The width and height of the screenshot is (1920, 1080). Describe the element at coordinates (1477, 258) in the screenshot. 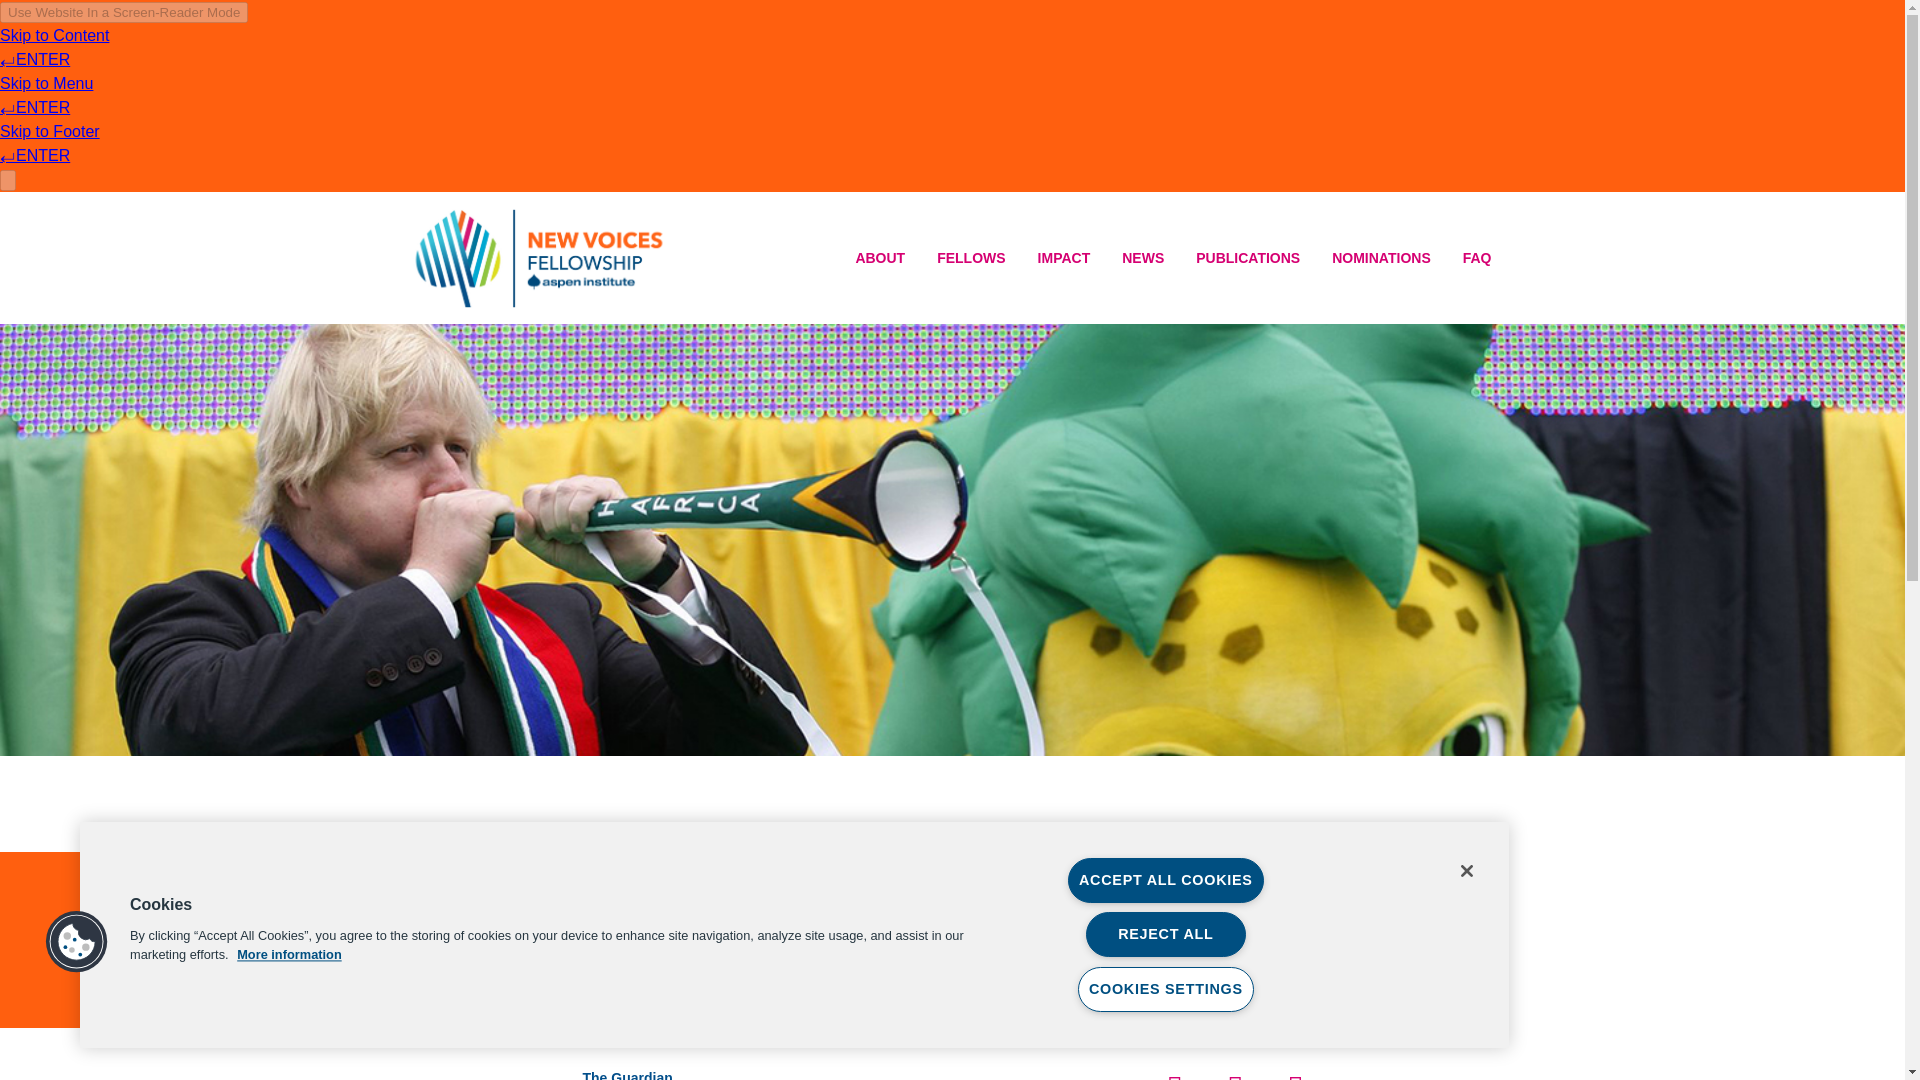

I see `FAQ` at that location.